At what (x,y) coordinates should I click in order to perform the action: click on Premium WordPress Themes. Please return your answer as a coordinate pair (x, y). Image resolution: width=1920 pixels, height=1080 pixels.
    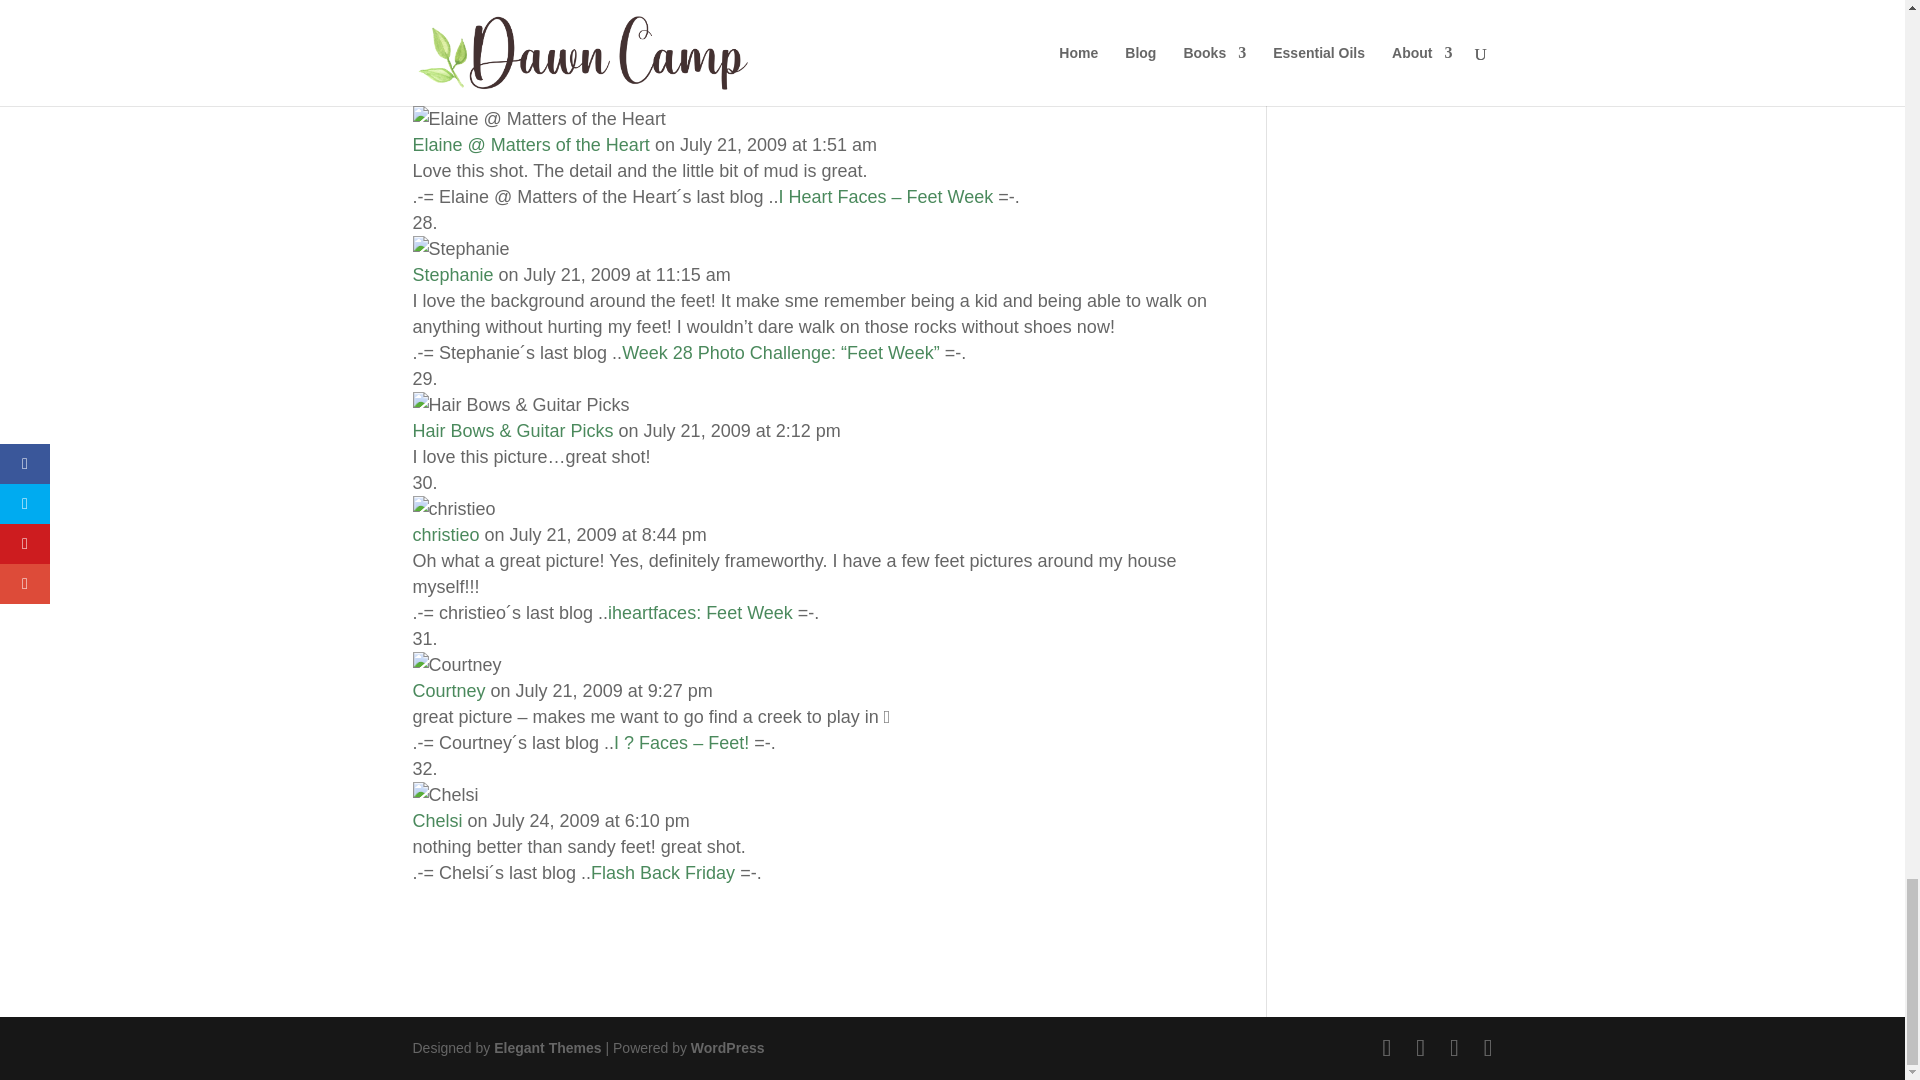
    Looking at the image, I should click on (546, 1048).